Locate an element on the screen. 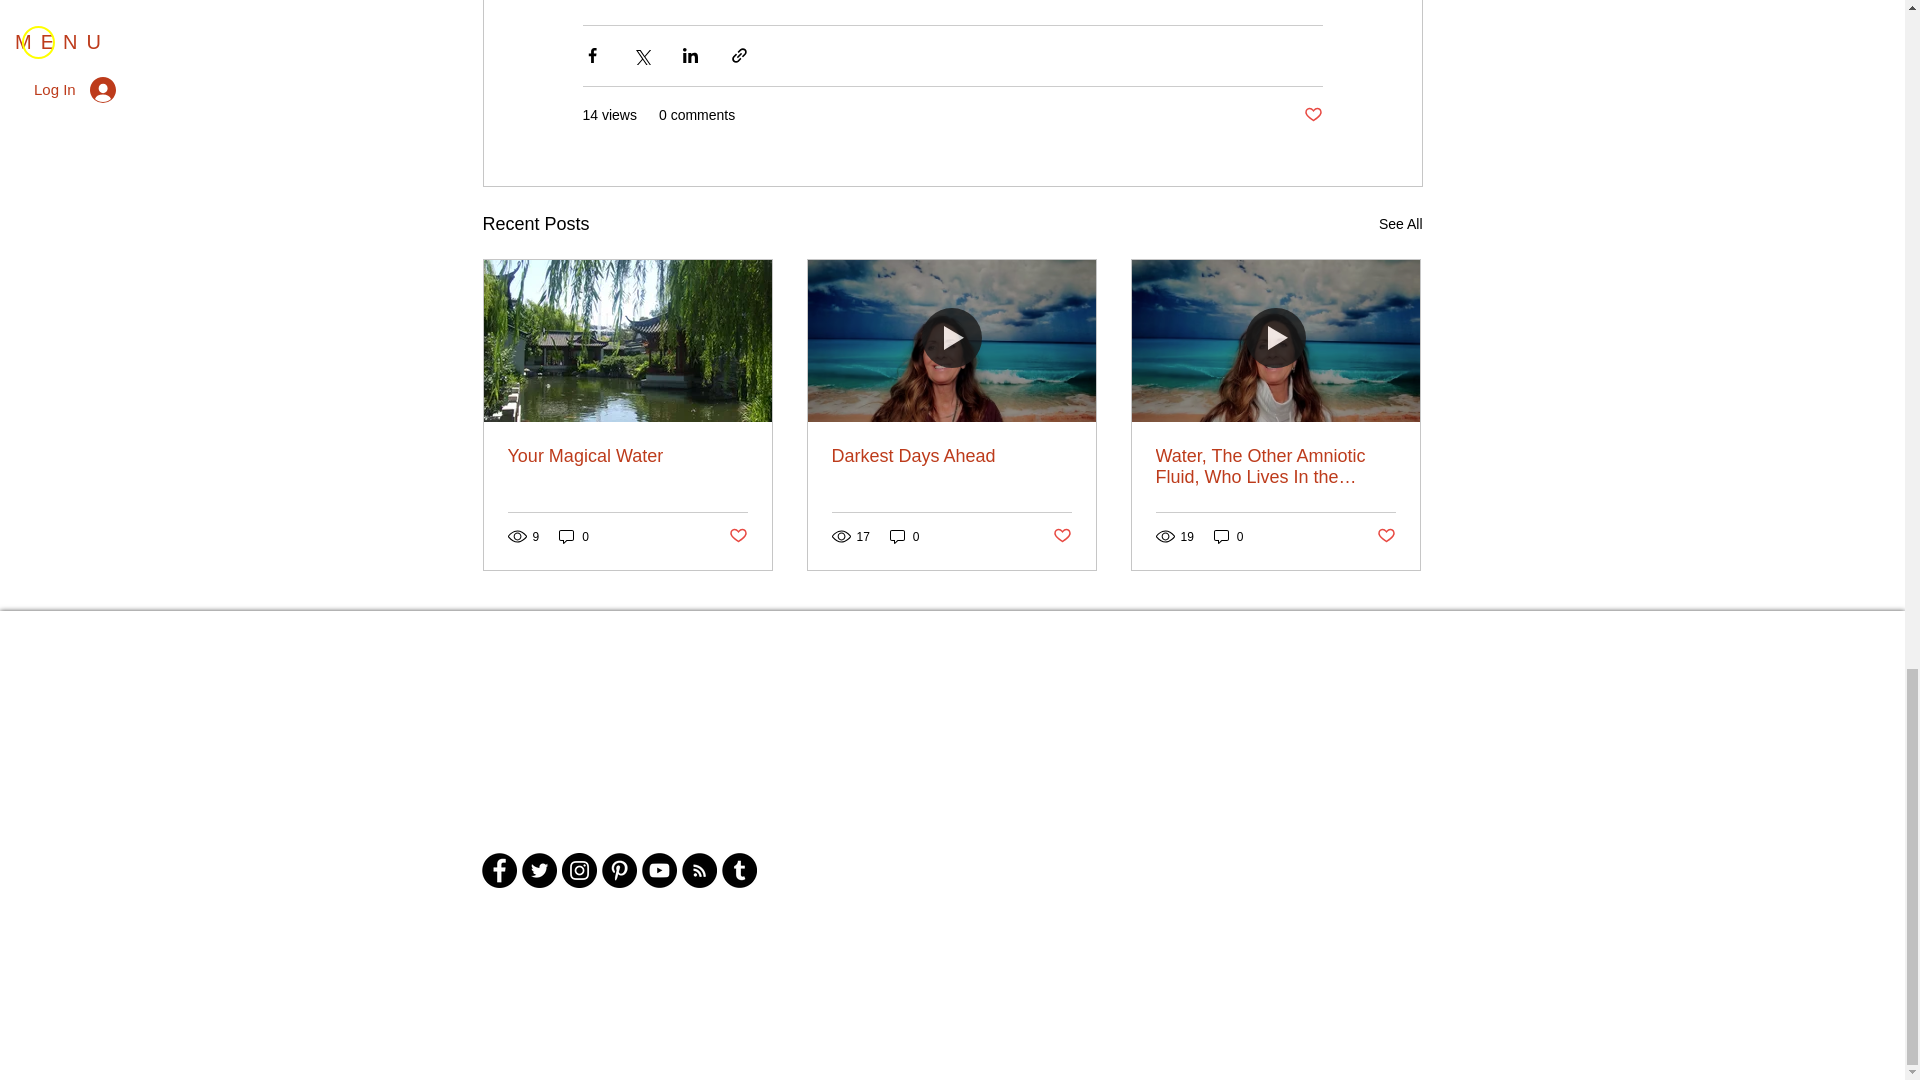 This screenshot has height=1080, width=1920. Post not marked as liked is located at coordinates (736, 536).